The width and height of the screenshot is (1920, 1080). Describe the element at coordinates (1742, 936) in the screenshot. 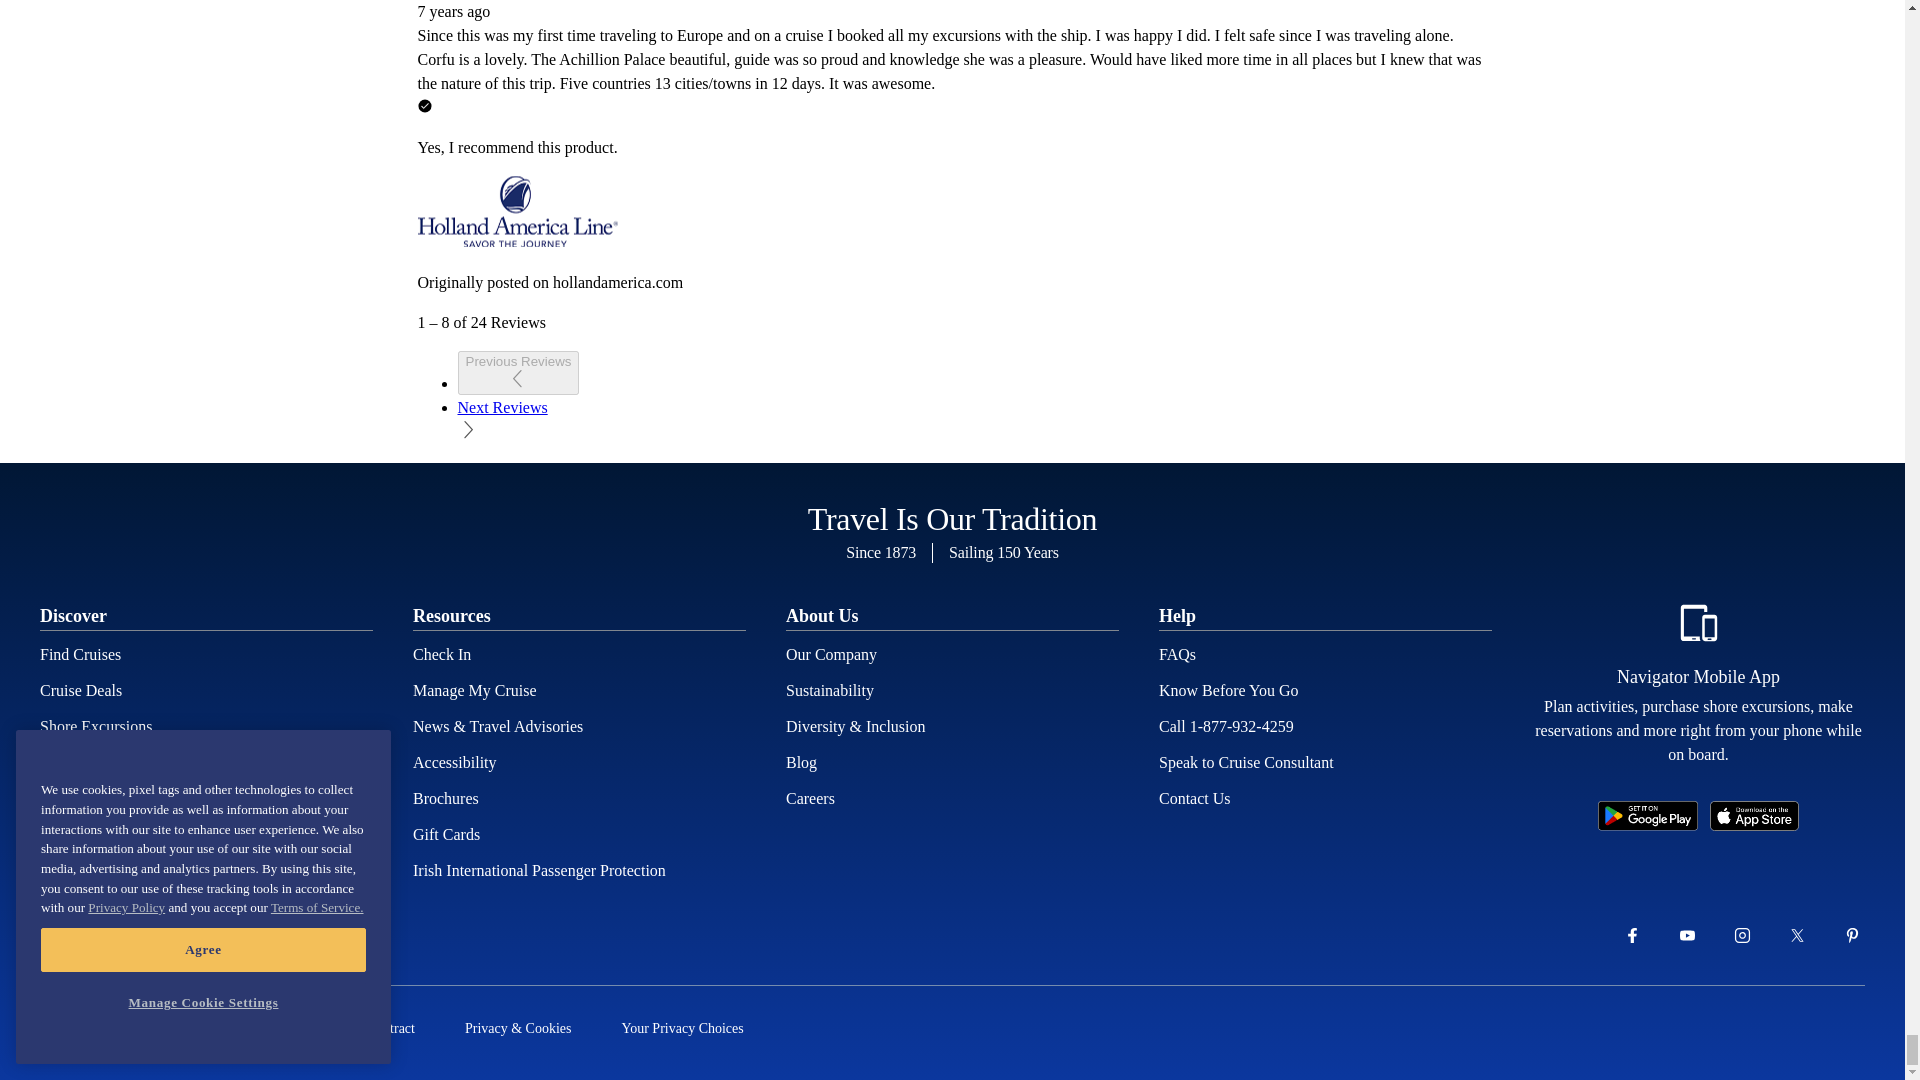

I see `White icon of Instagram` at that location.